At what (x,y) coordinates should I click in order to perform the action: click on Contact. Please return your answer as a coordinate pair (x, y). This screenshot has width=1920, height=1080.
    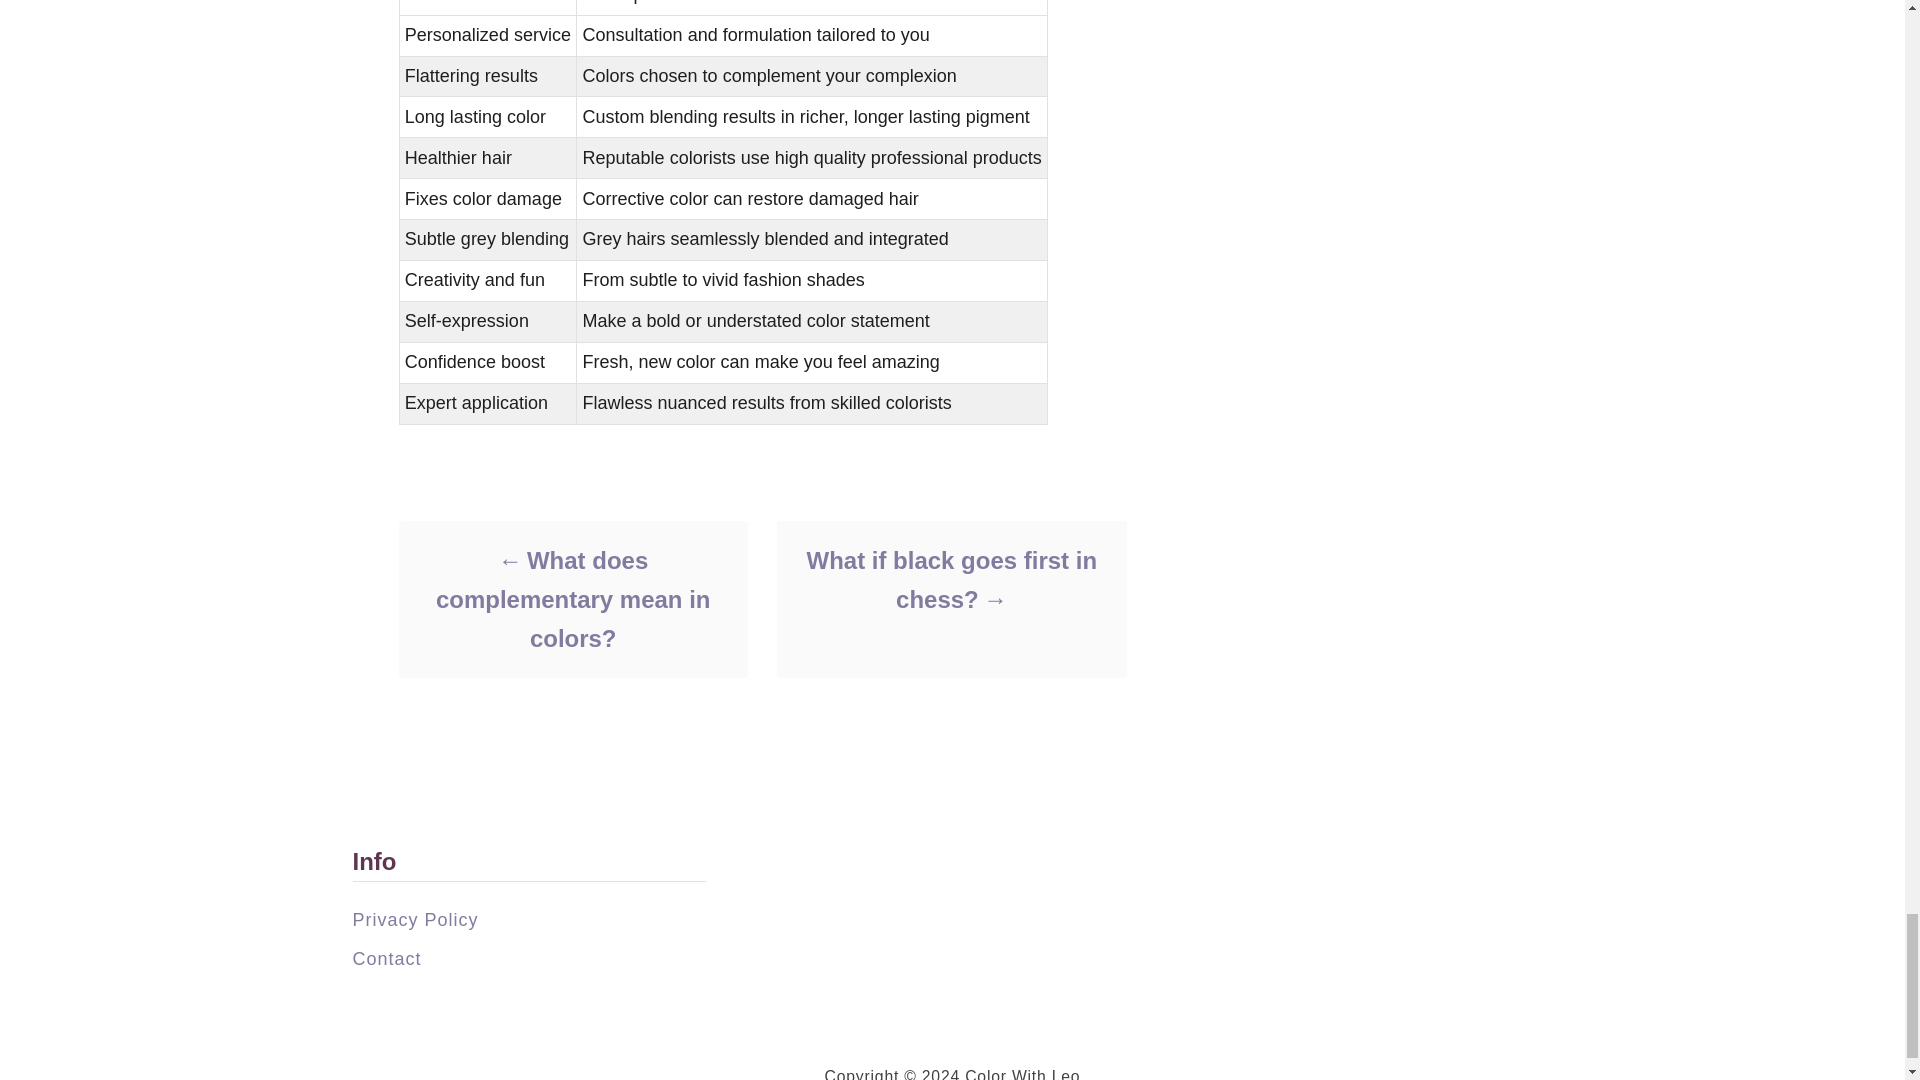
    Looking at the image, I should click on (386, 958).